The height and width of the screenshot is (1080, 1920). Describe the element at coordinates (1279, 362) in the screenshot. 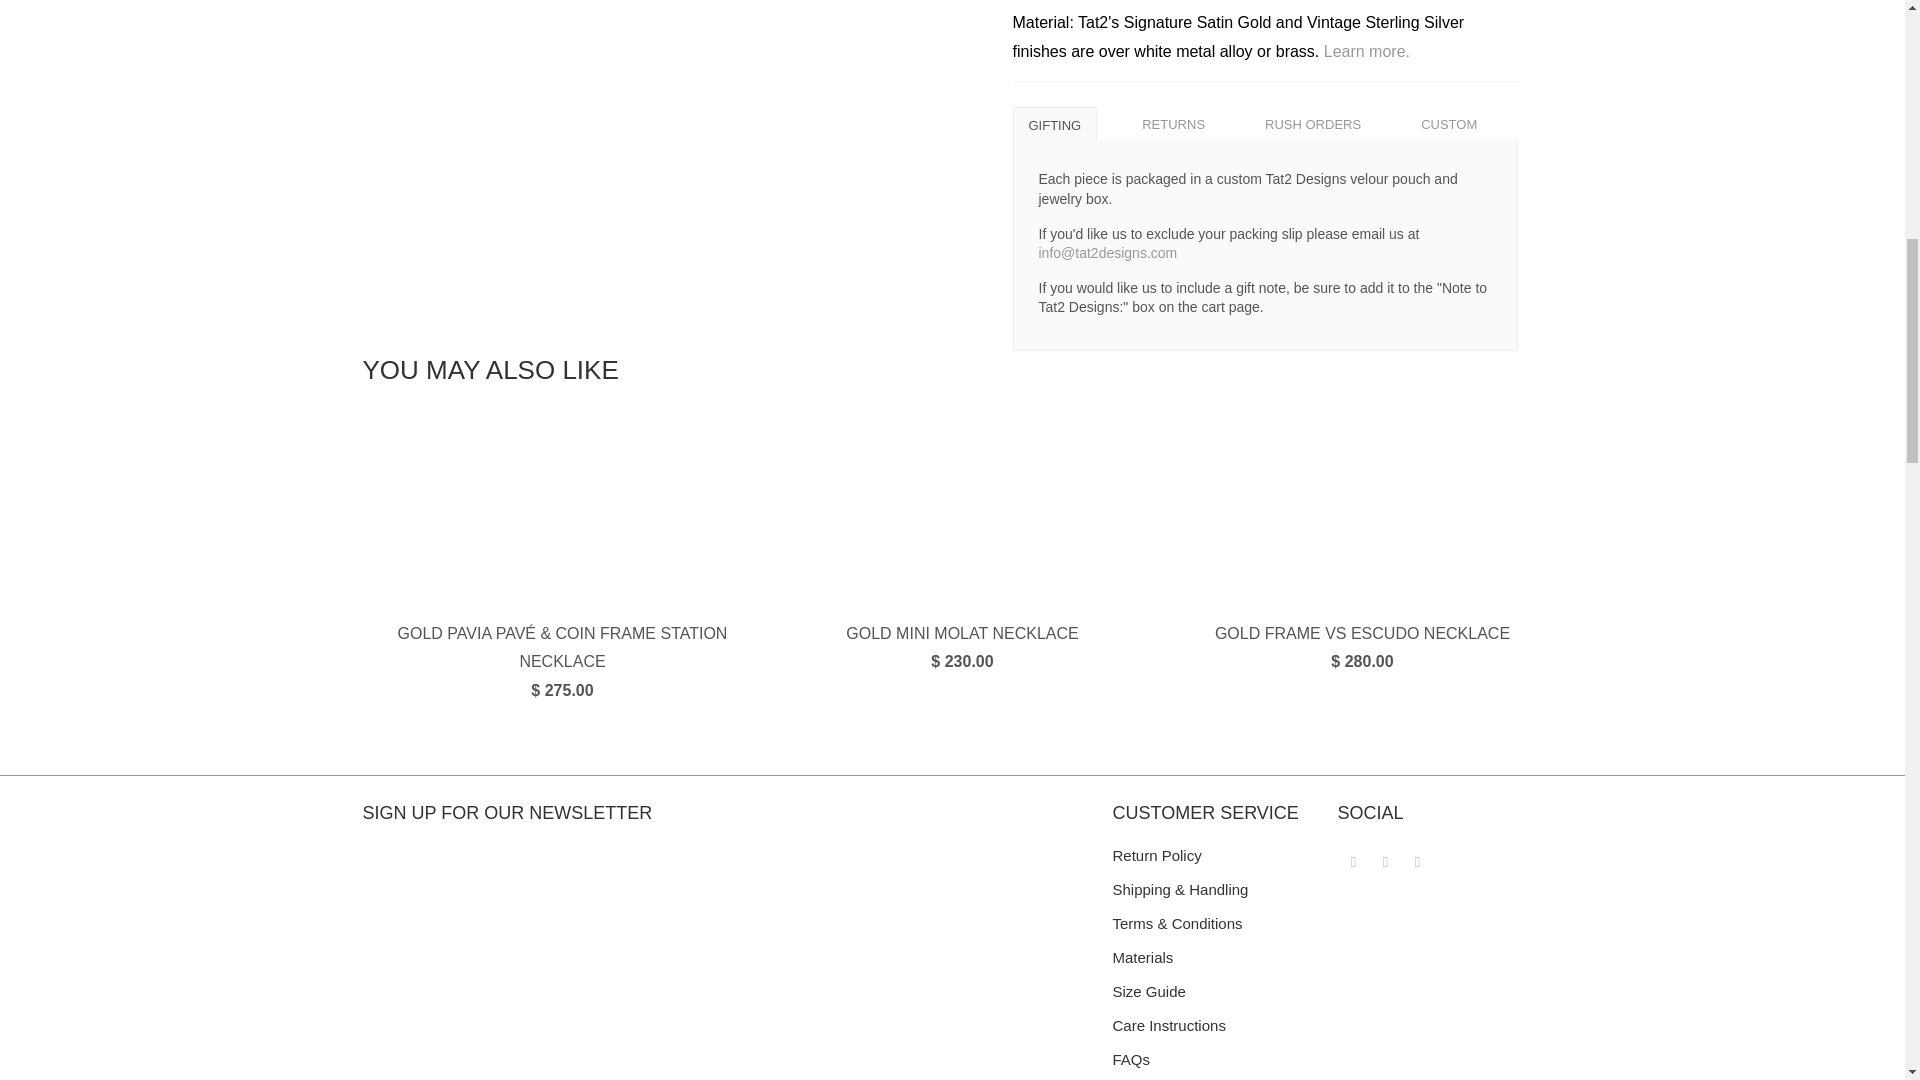

I see `EGP` at that location.